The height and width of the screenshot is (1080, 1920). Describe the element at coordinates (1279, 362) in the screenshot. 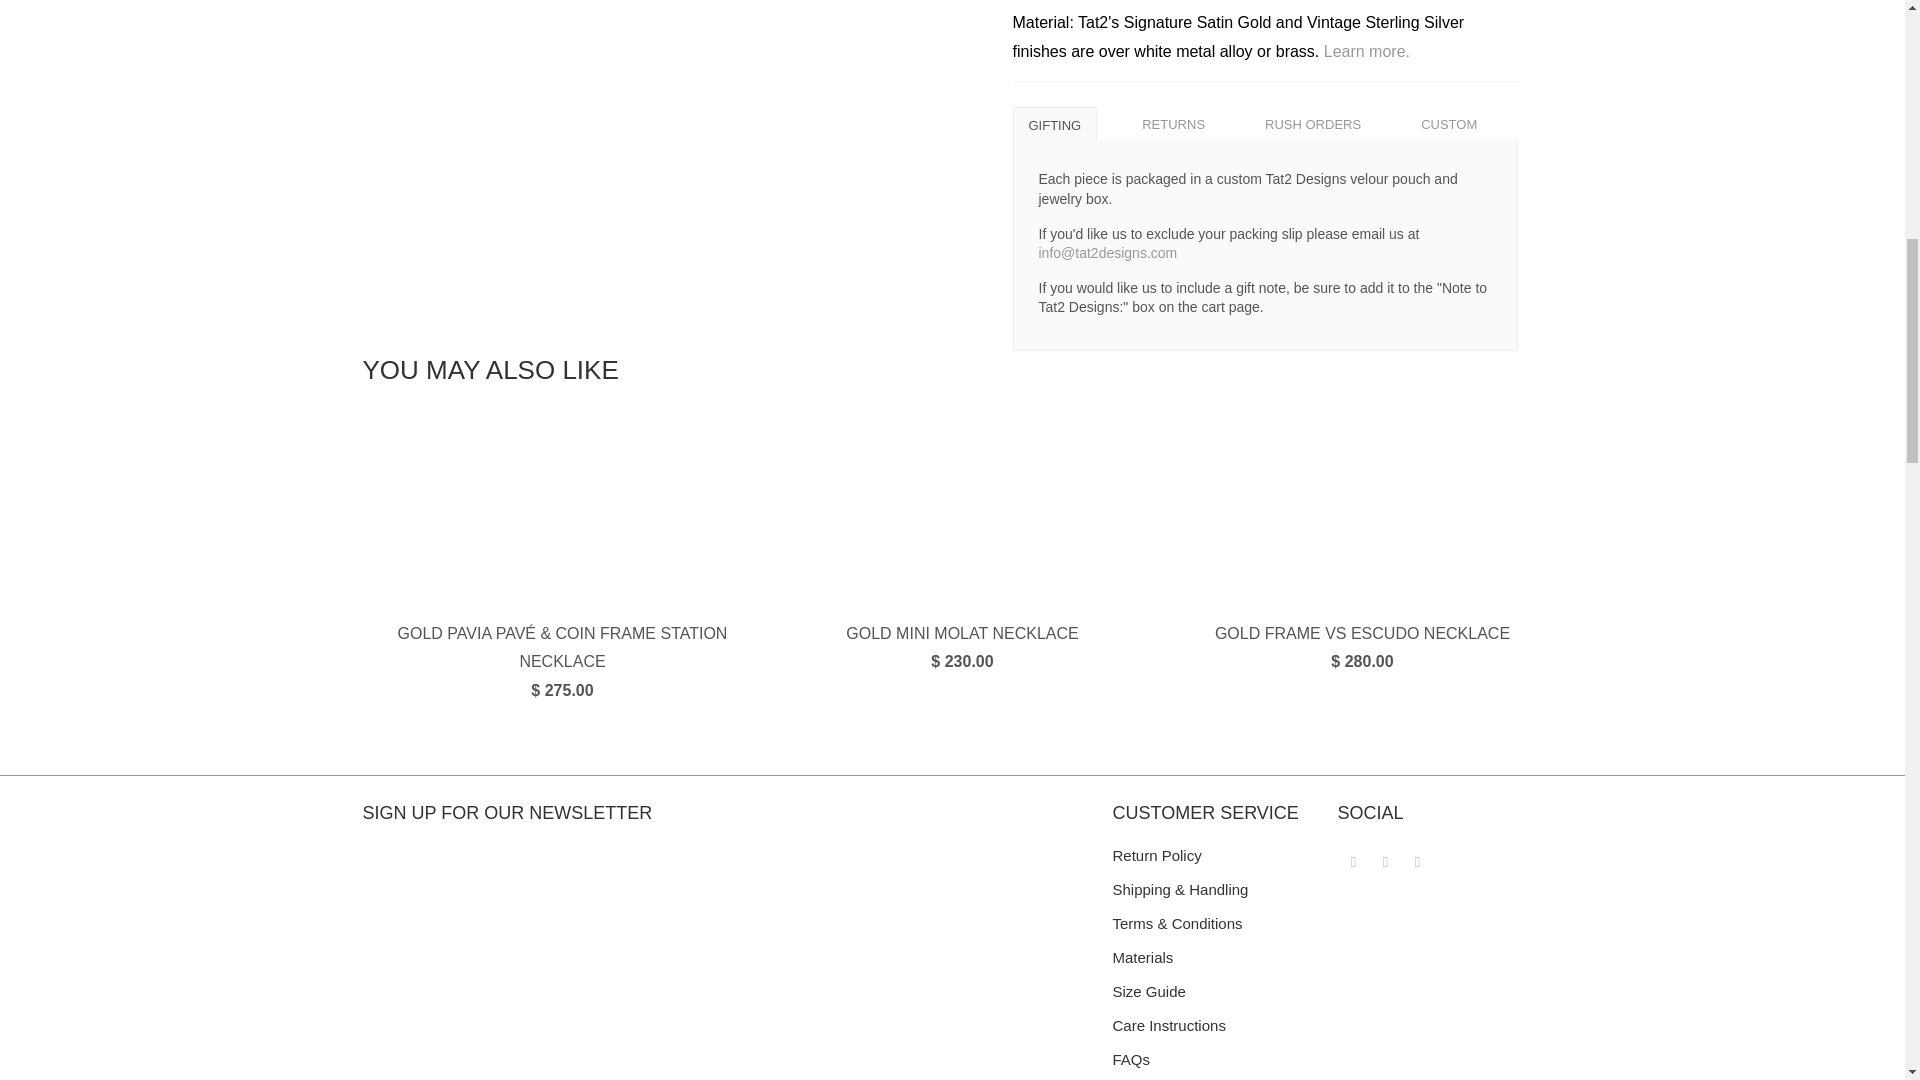

I see `EGP` at that location.